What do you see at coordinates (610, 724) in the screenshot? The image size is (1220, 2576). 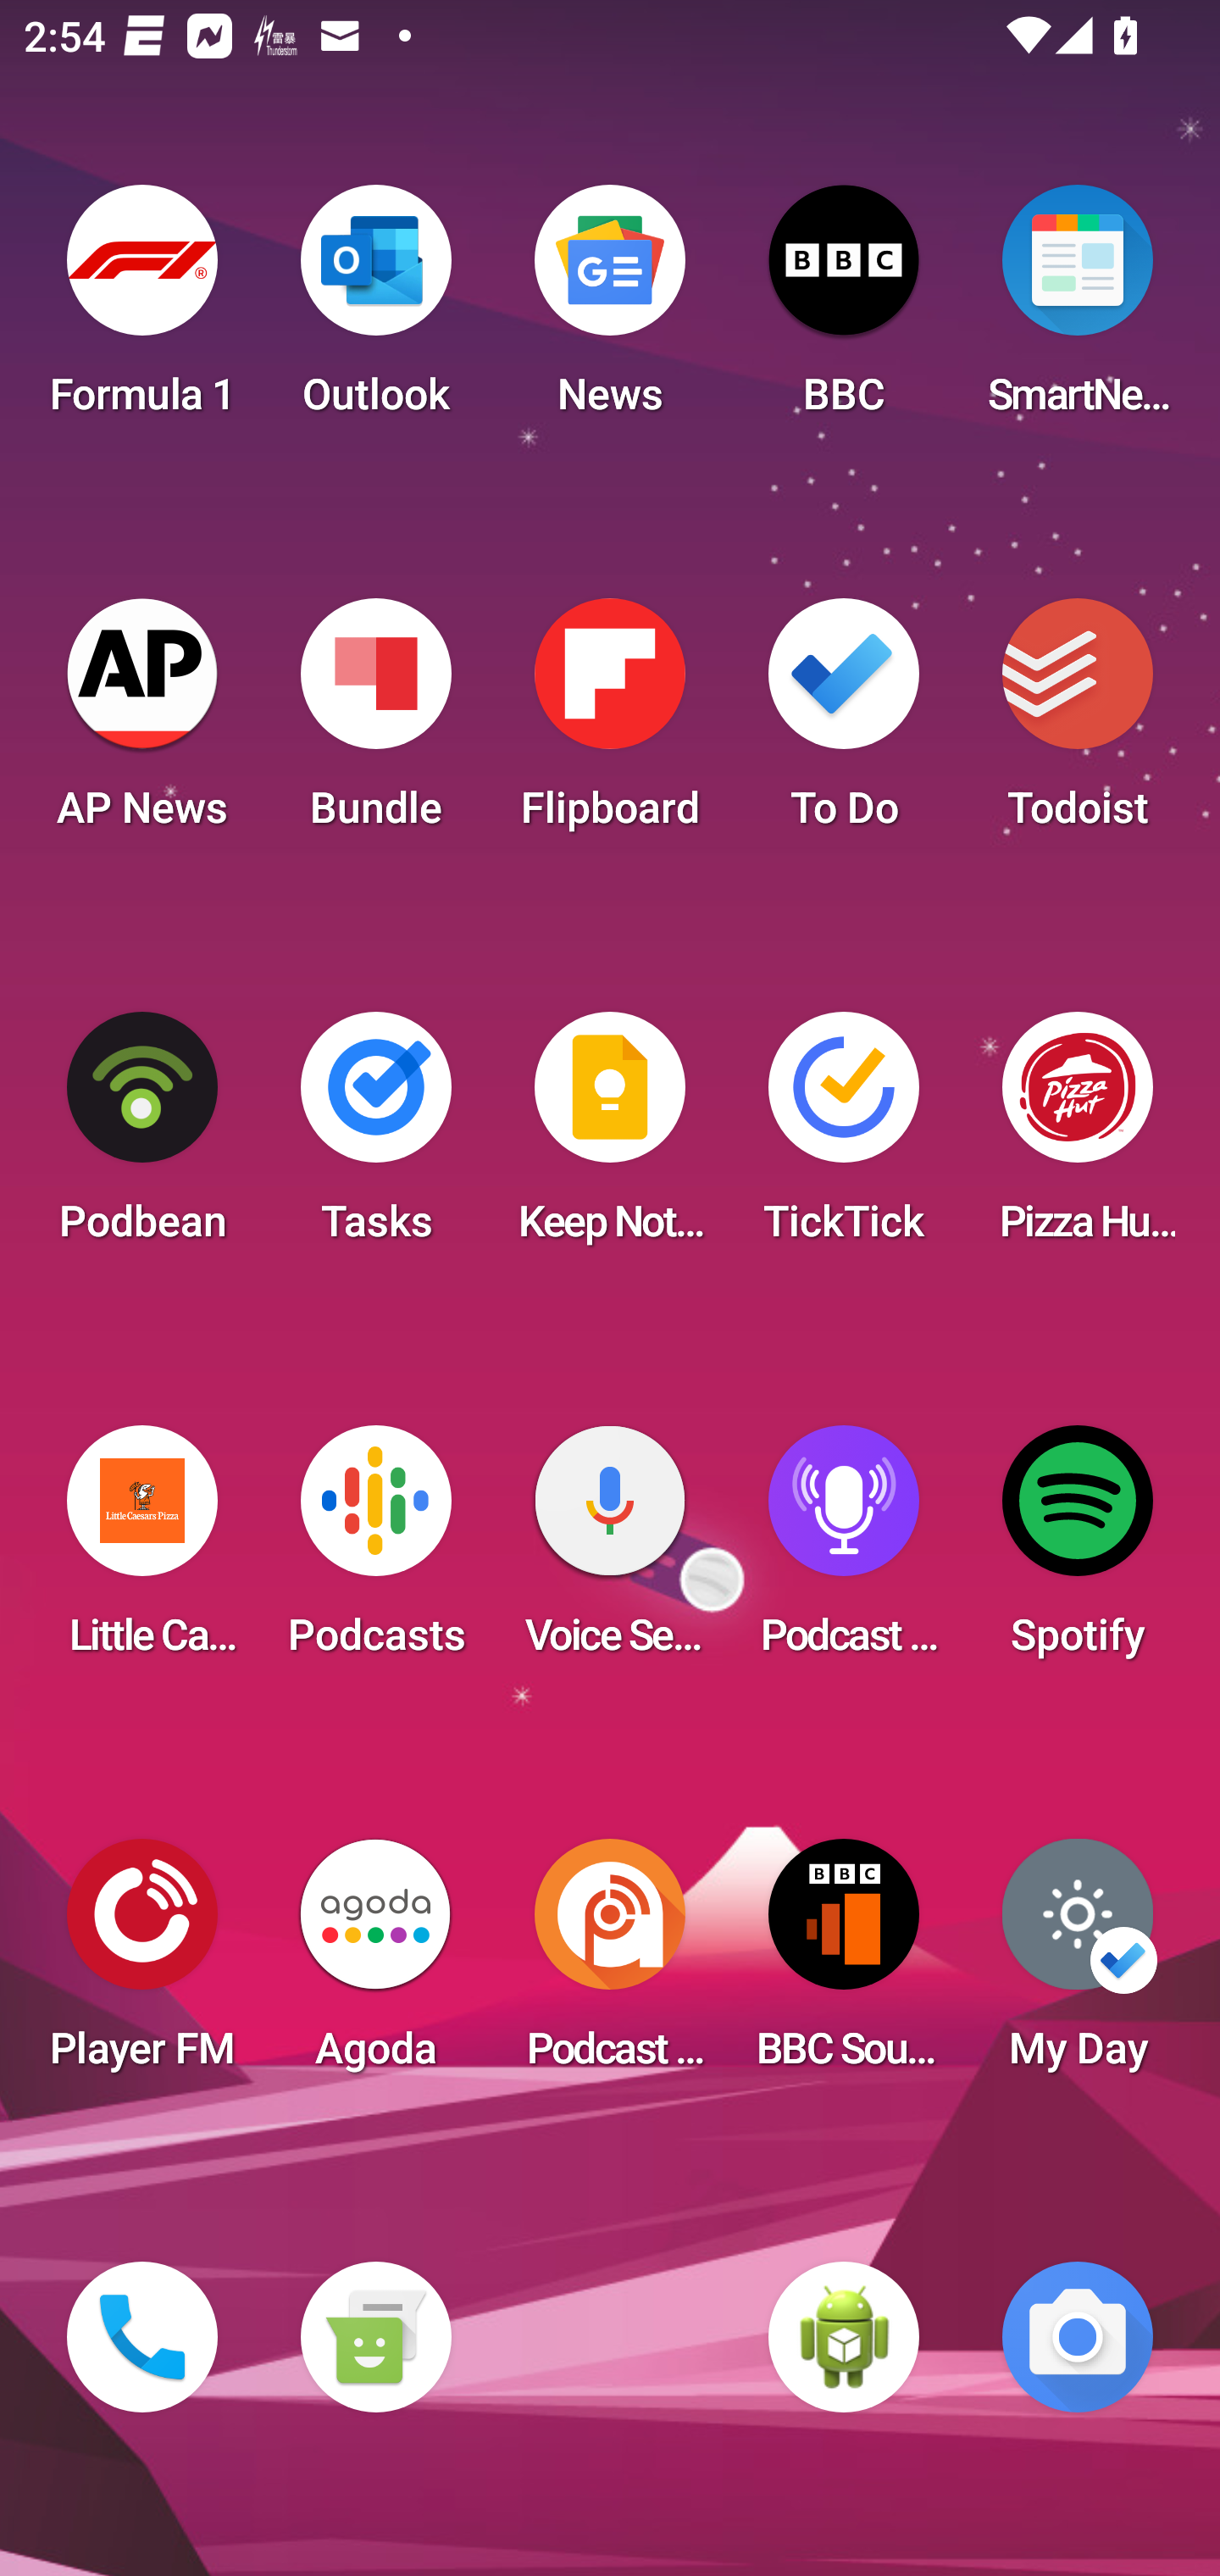 I see `Flipboard` at bounding box center [610, 724].